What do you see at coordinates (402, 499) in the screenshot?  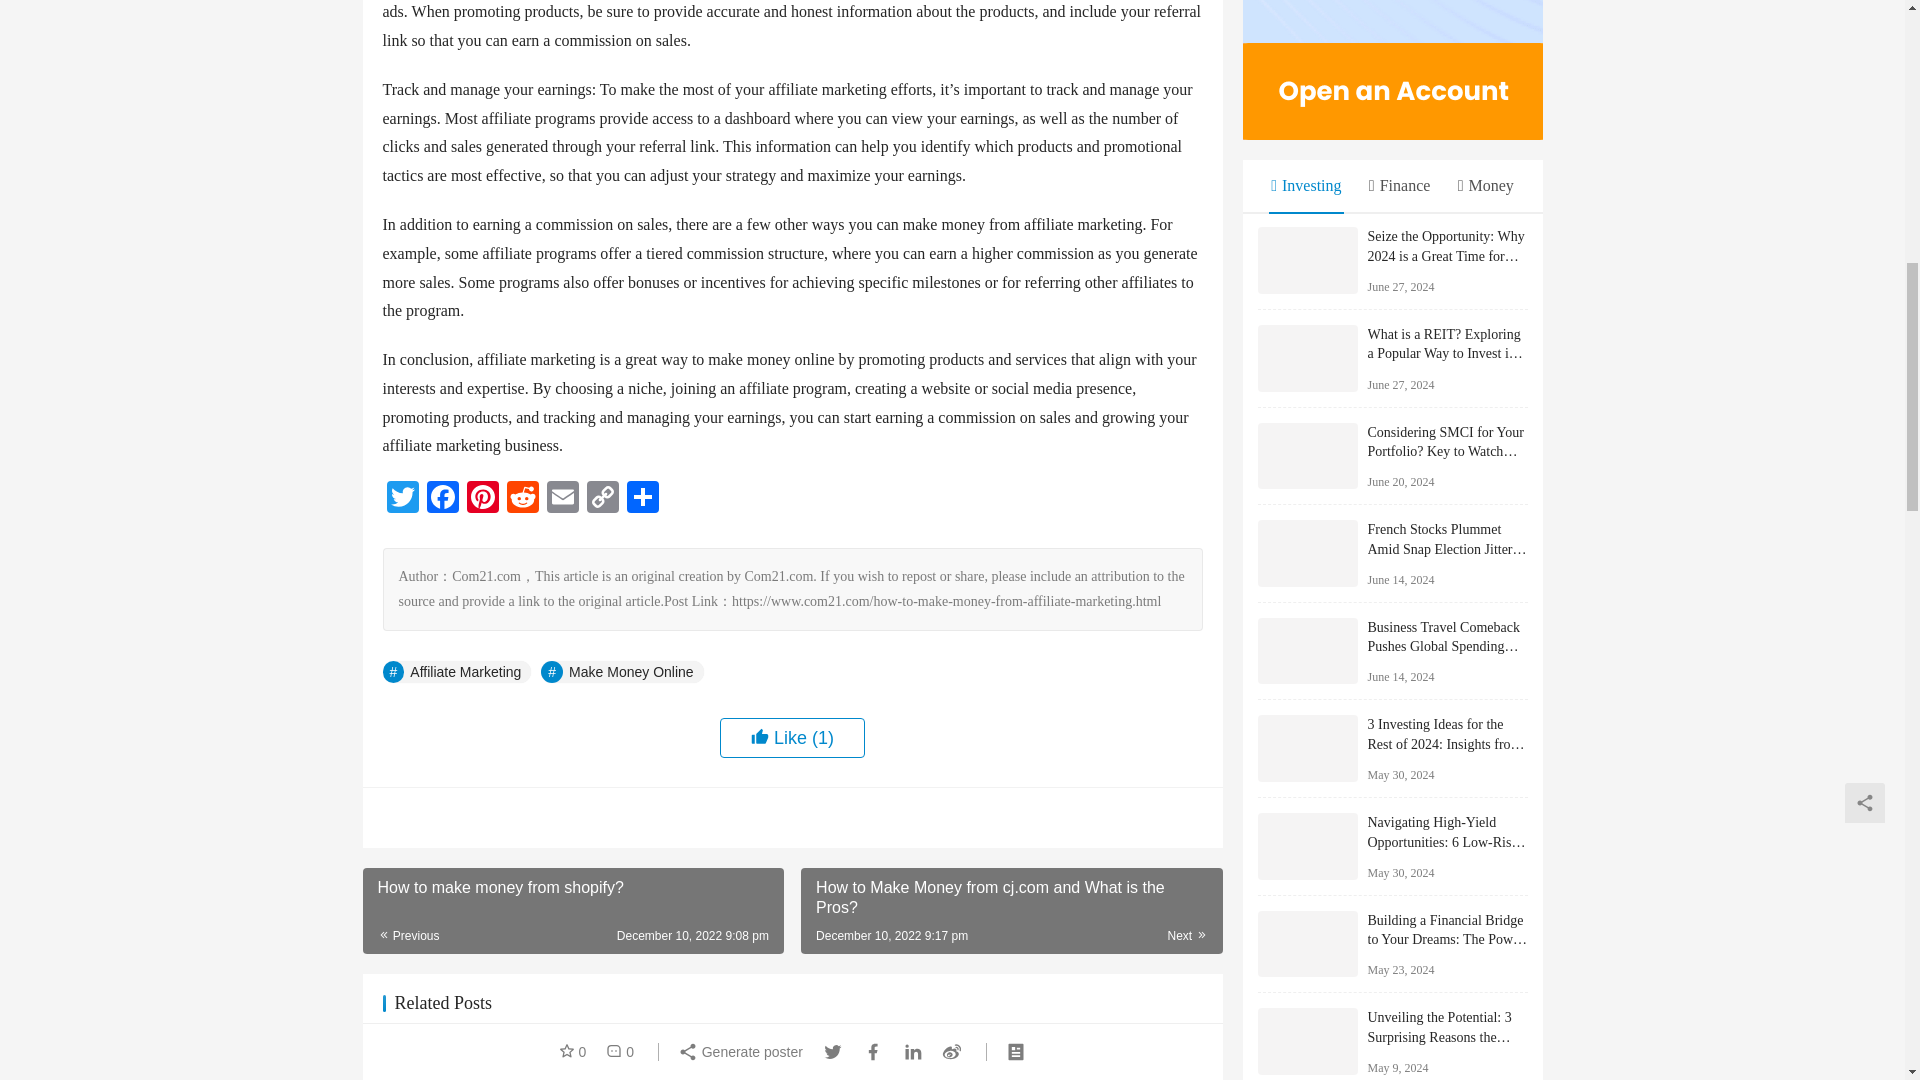 I see `Twitter` at bounding box center [402, 499].